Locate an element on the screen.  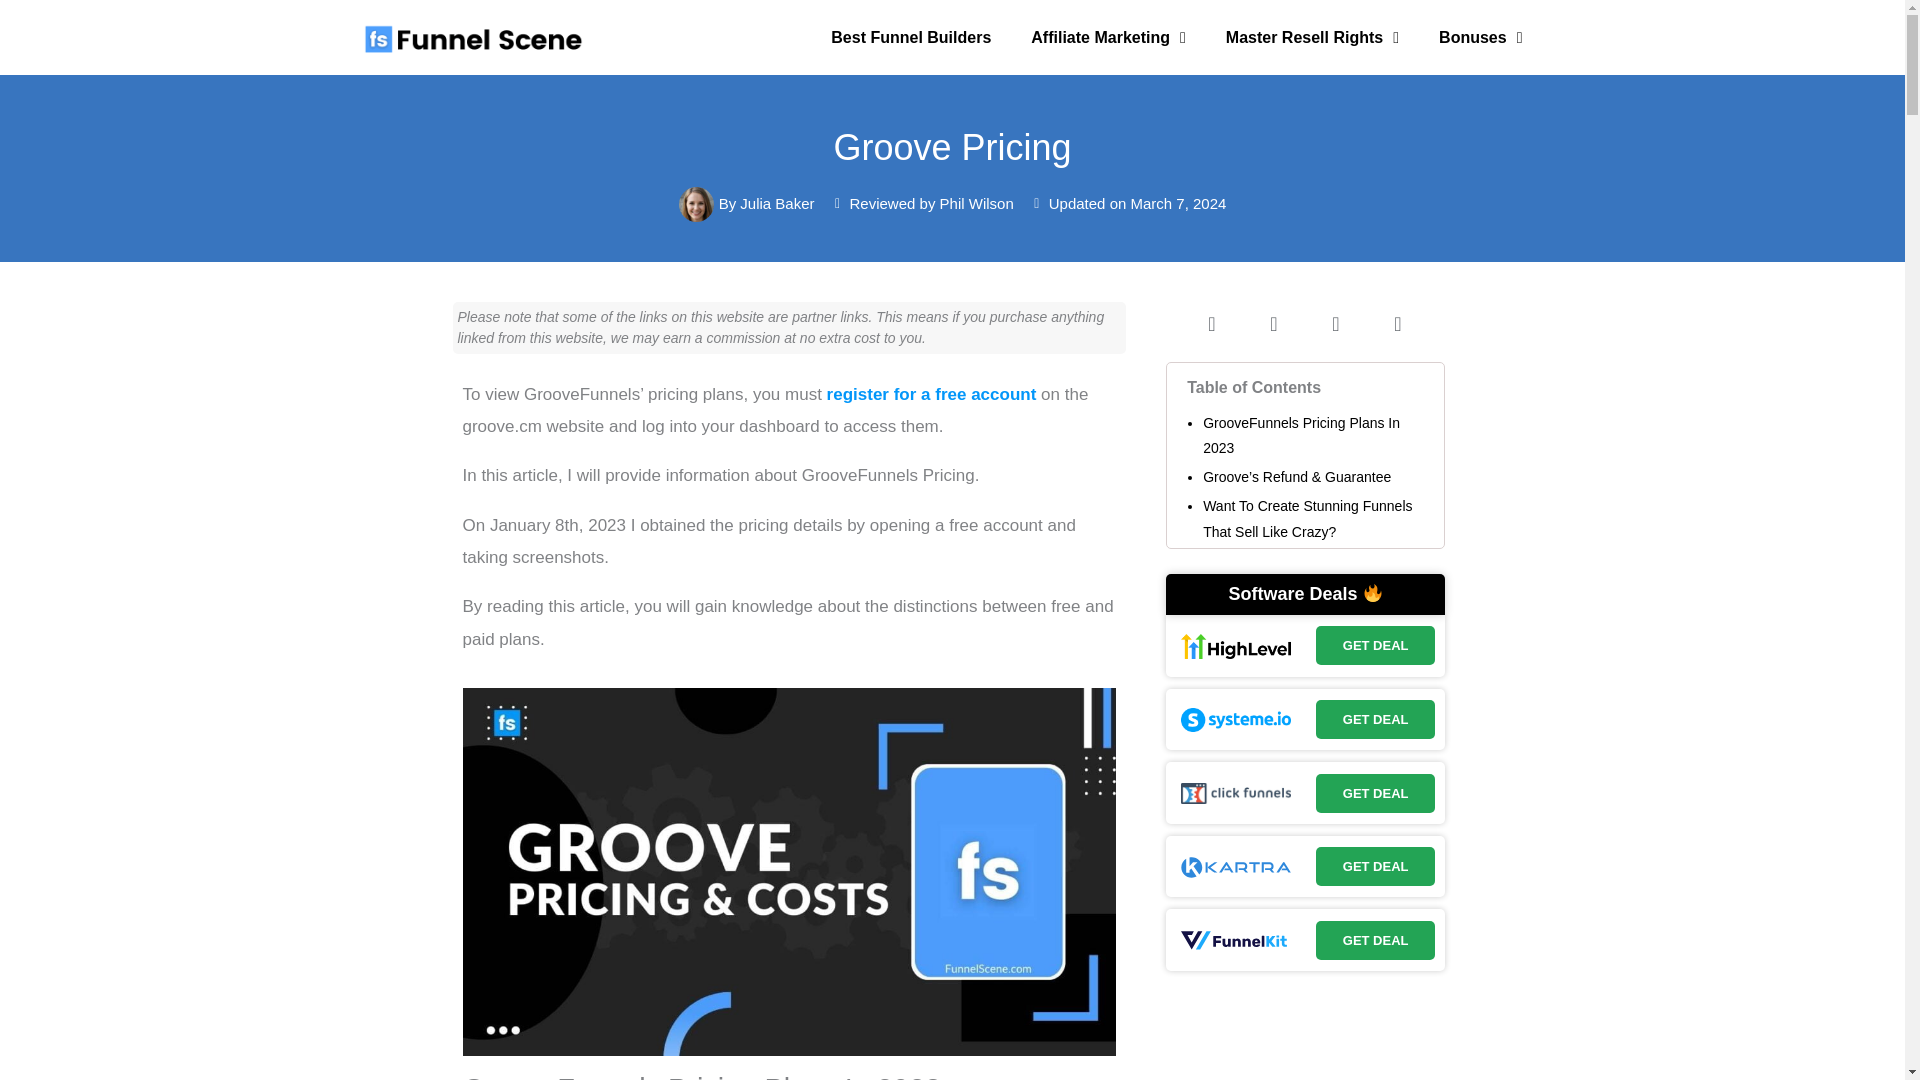
By Julia Baker is located at coordinates (746, 204).